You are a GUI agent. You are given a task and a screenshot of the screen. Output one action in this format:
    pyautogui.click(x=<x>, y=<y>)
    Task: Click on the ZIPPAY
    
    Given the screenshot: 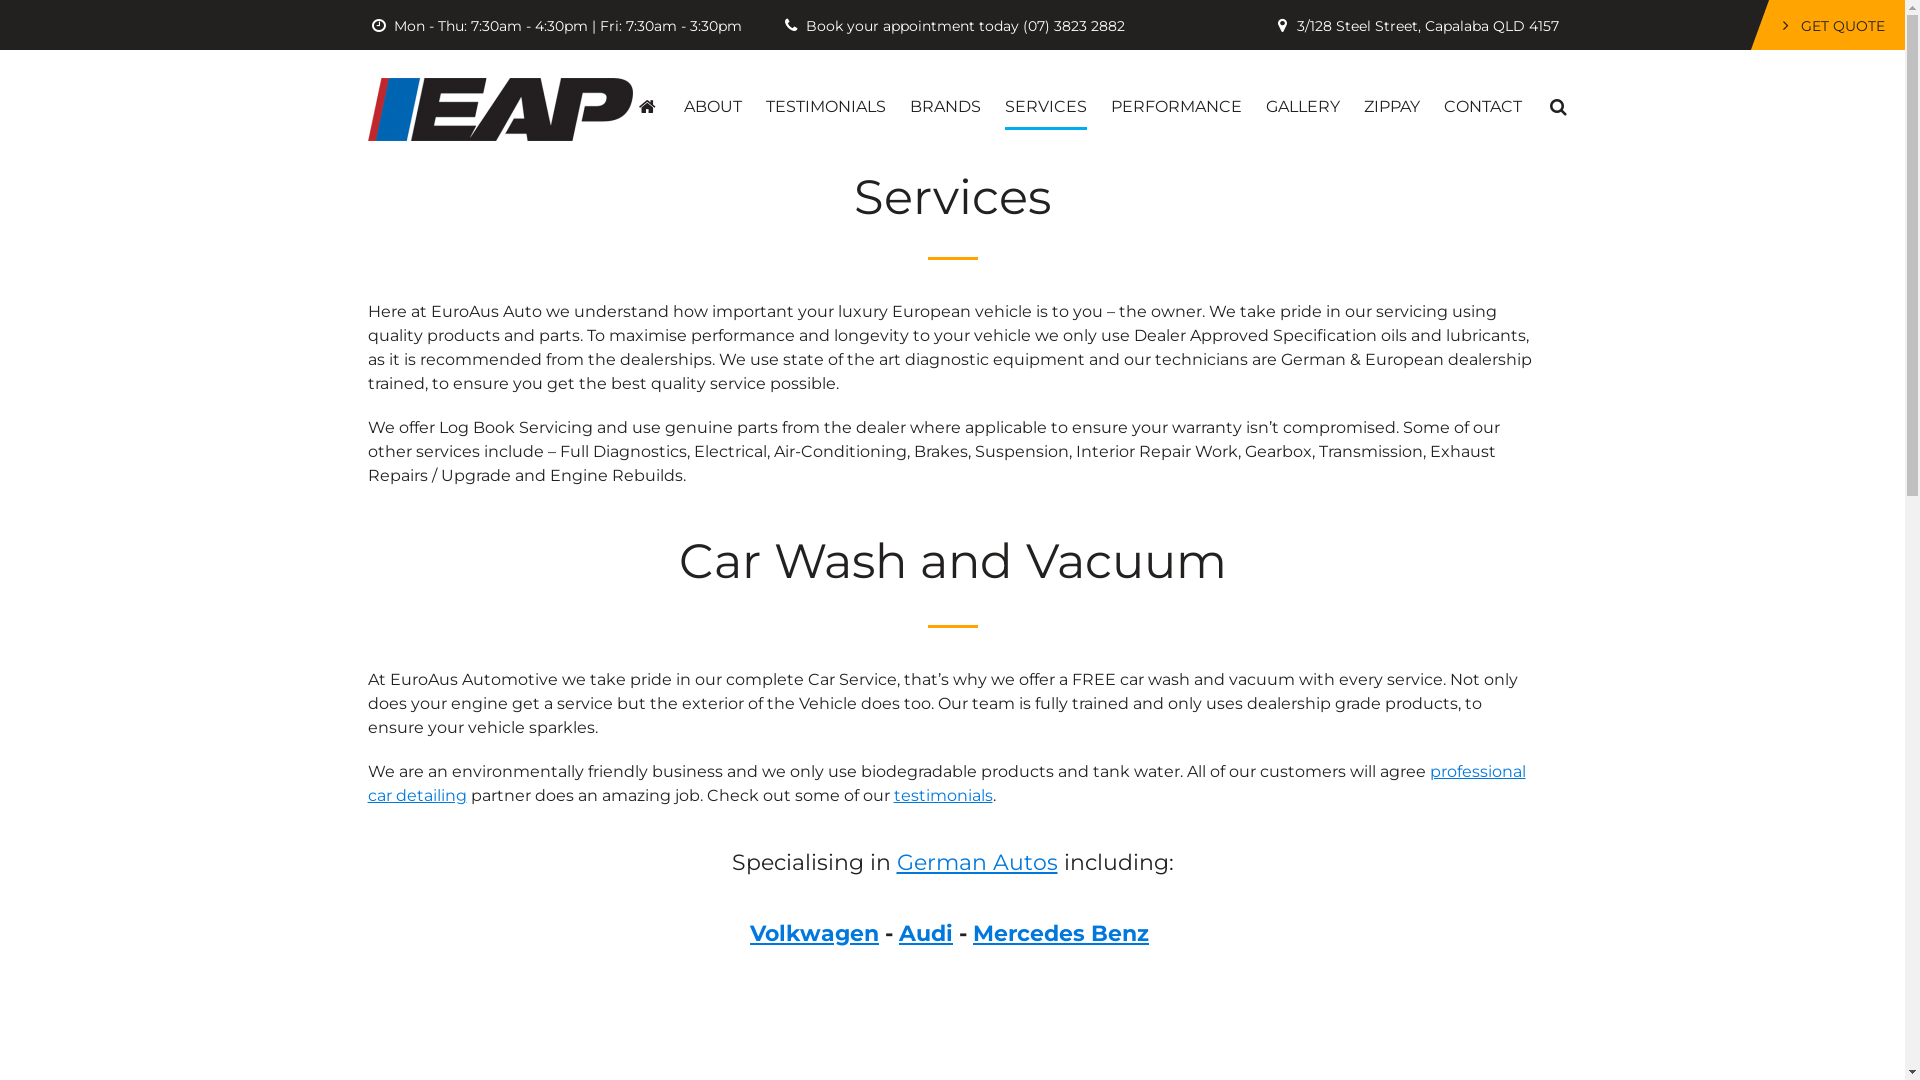 What is the action you would take?
    pyautogui.click(x=1392, y=90)
    